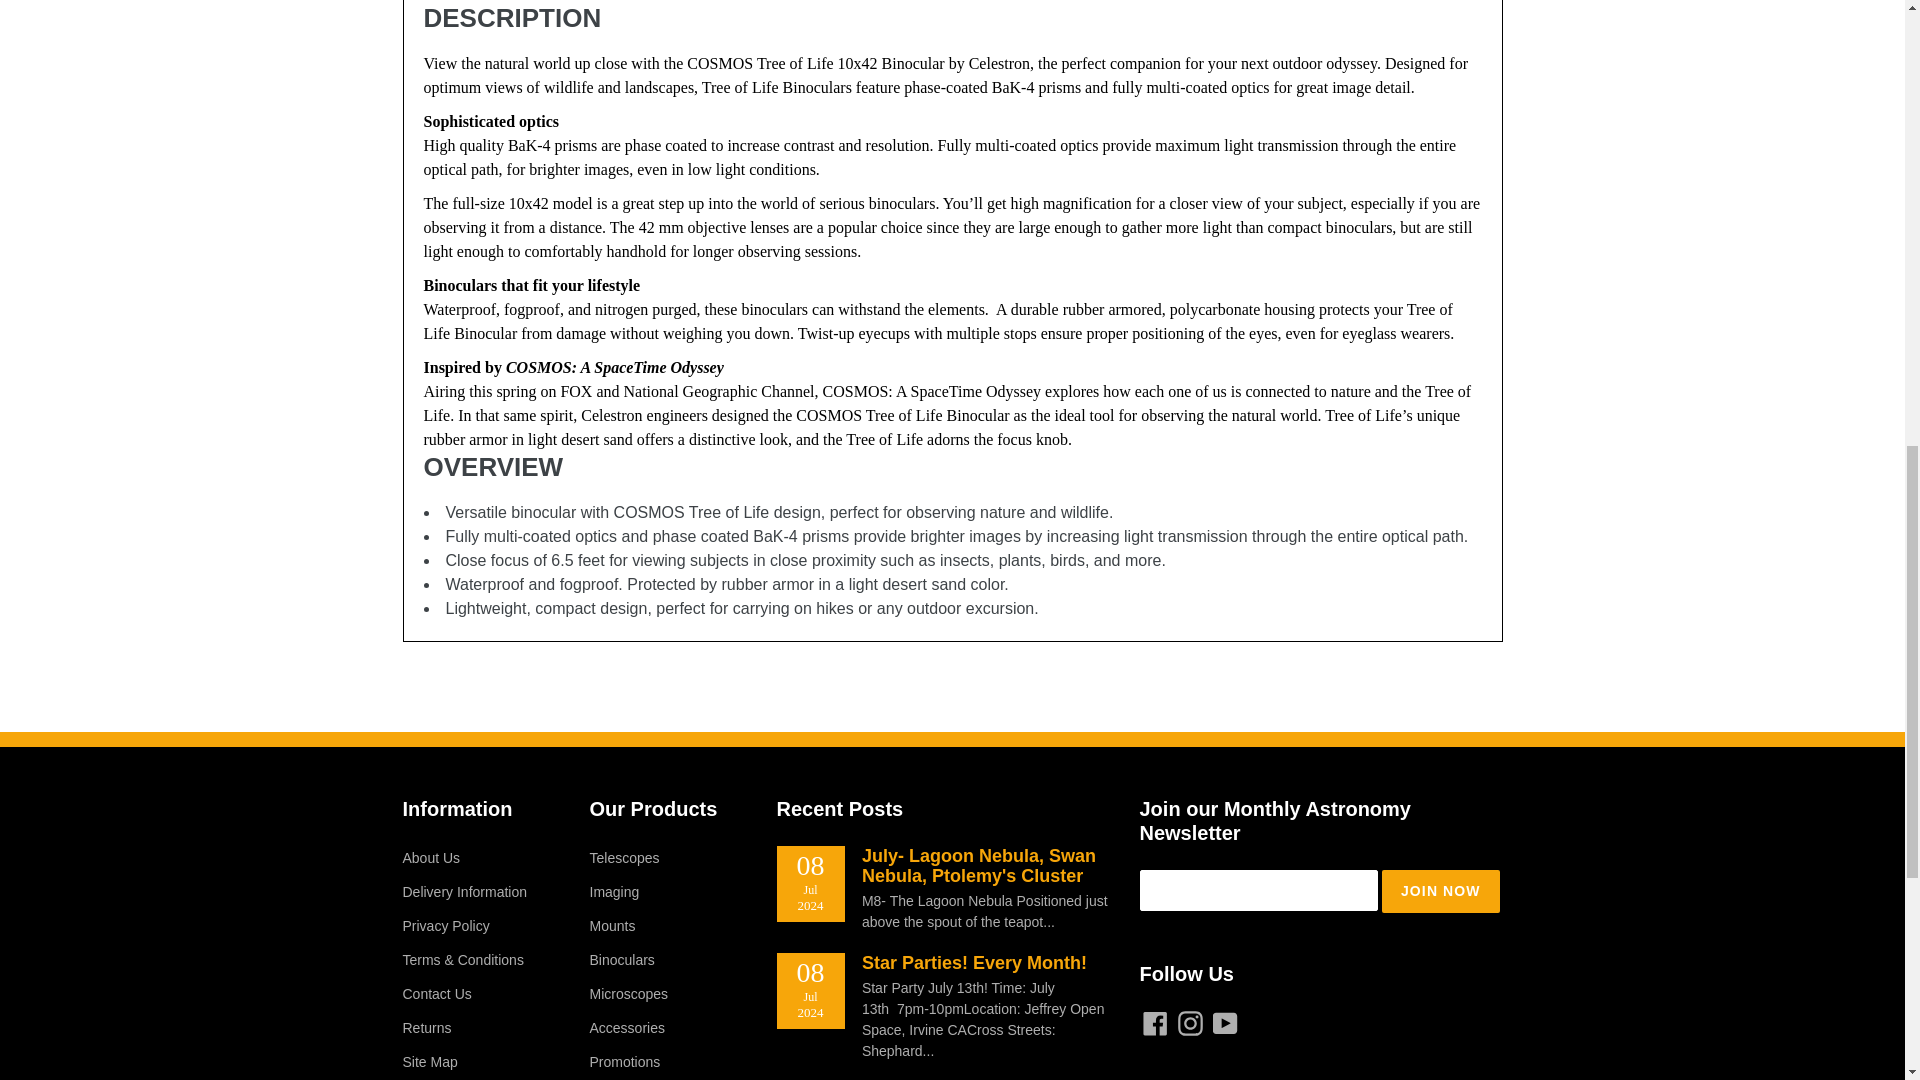 The image size is (1920, 1080). What do you see at coordinates (1156, 1022) in the screenshot?
I see `oc telescope on Facebook` at bounding box center [1156, 1022].